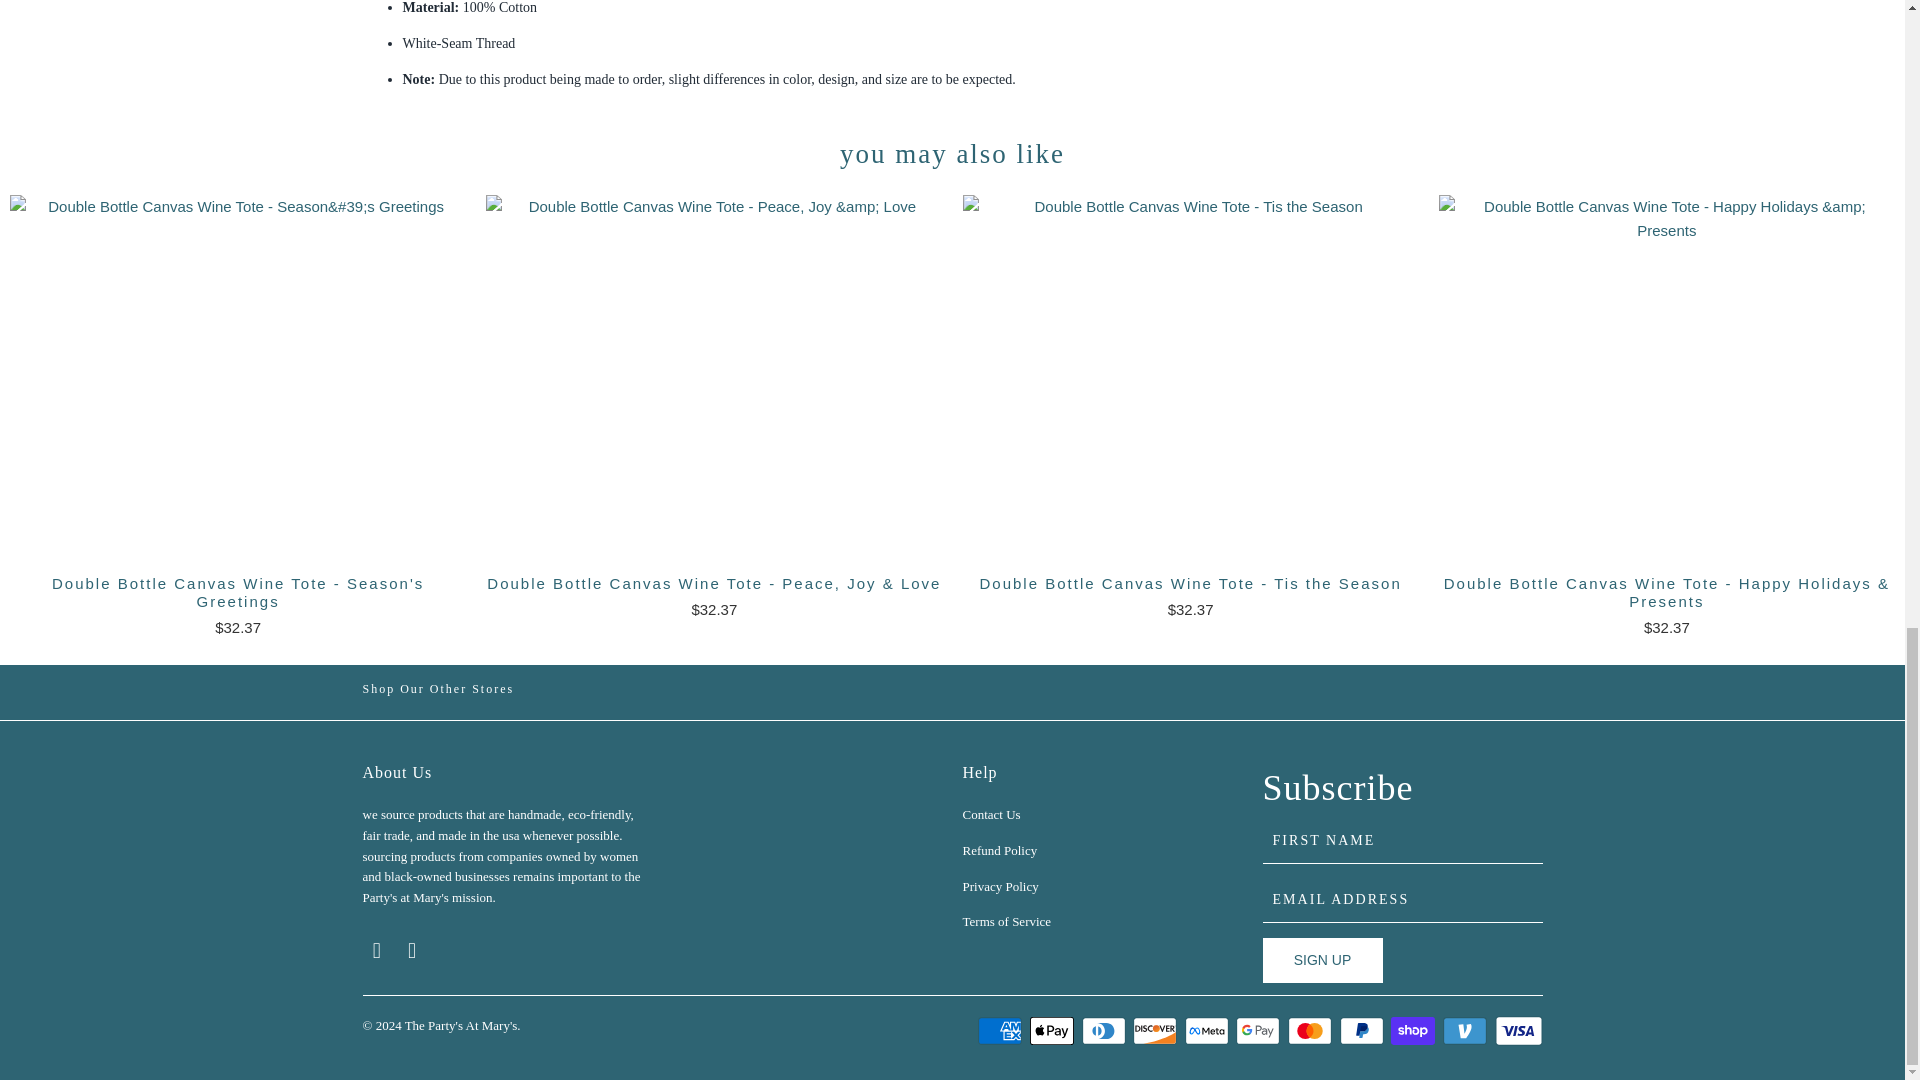  Describe the element at coordinates (1208, 1031) in the screenshot. I see `Meta Pay` at that location.